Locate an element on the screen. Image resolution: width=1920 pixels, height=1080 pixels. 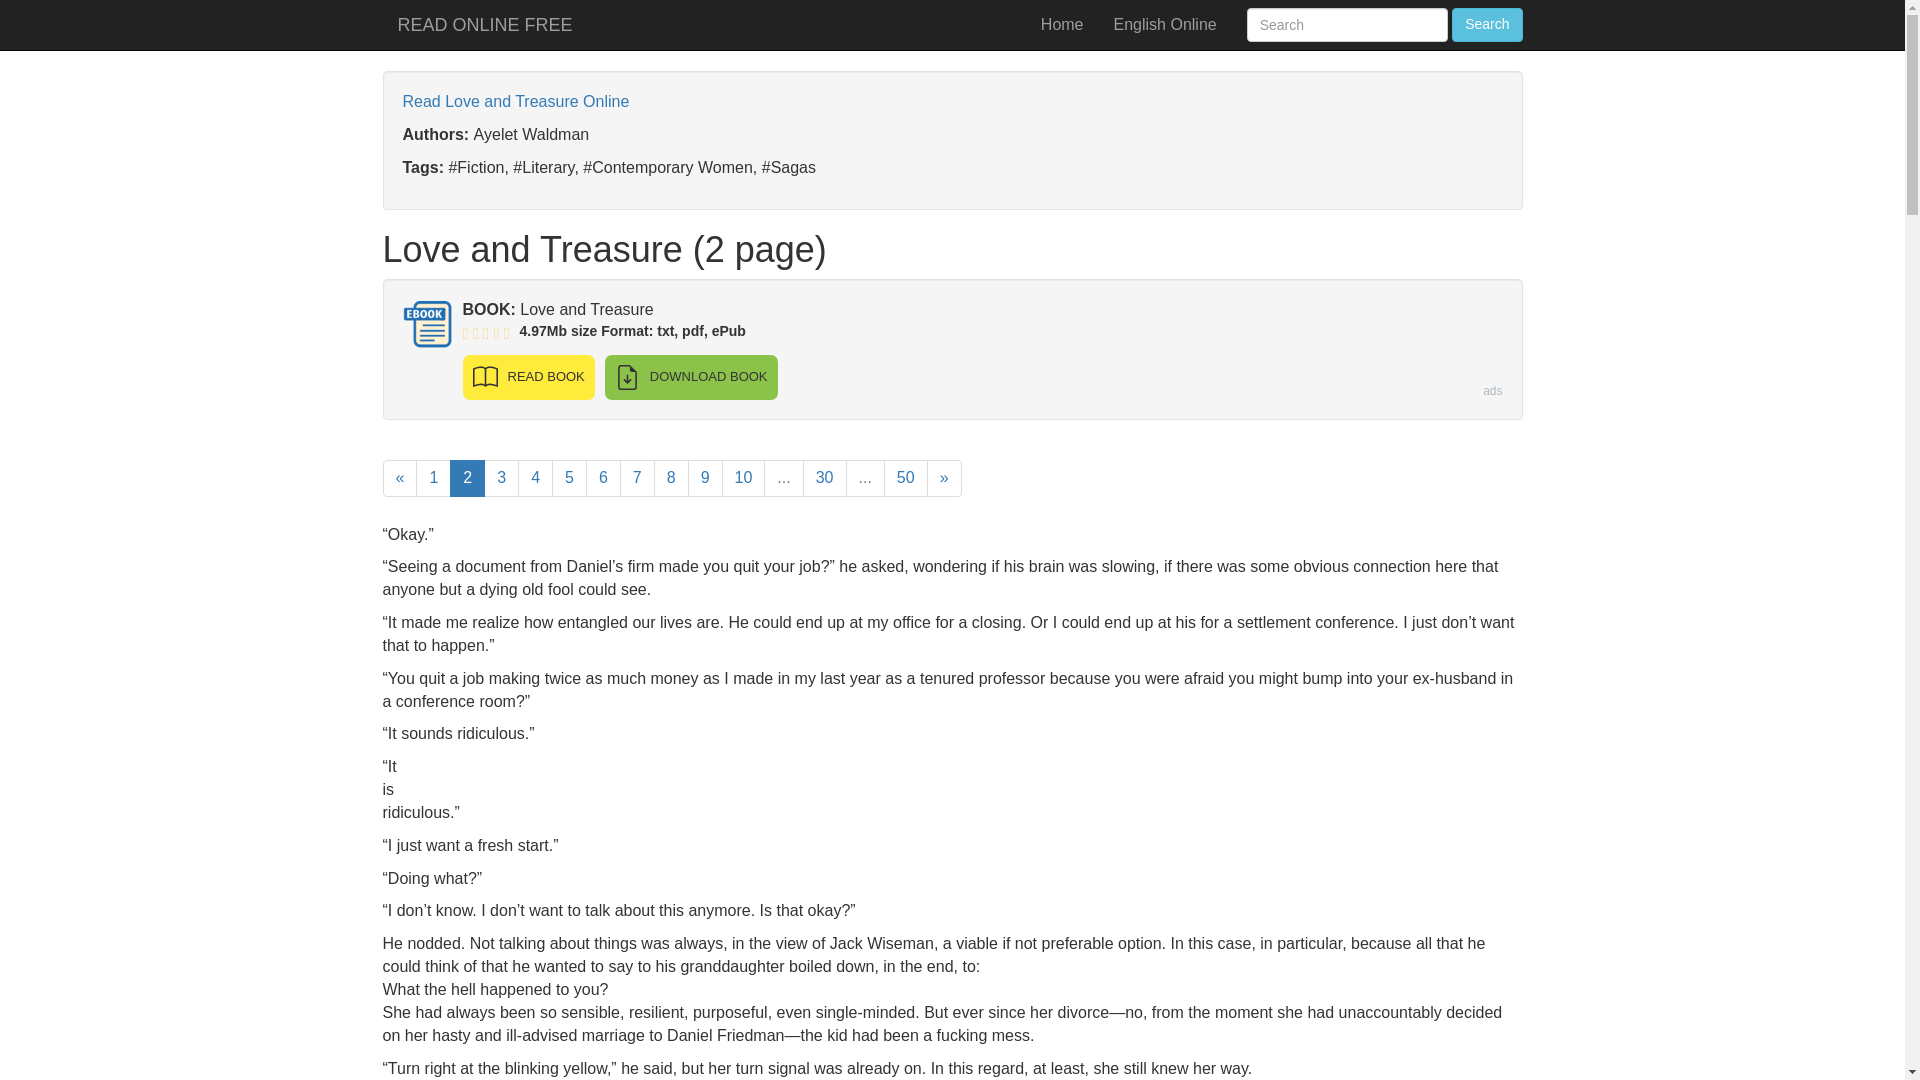
5 is located at coordinates (570, 478).